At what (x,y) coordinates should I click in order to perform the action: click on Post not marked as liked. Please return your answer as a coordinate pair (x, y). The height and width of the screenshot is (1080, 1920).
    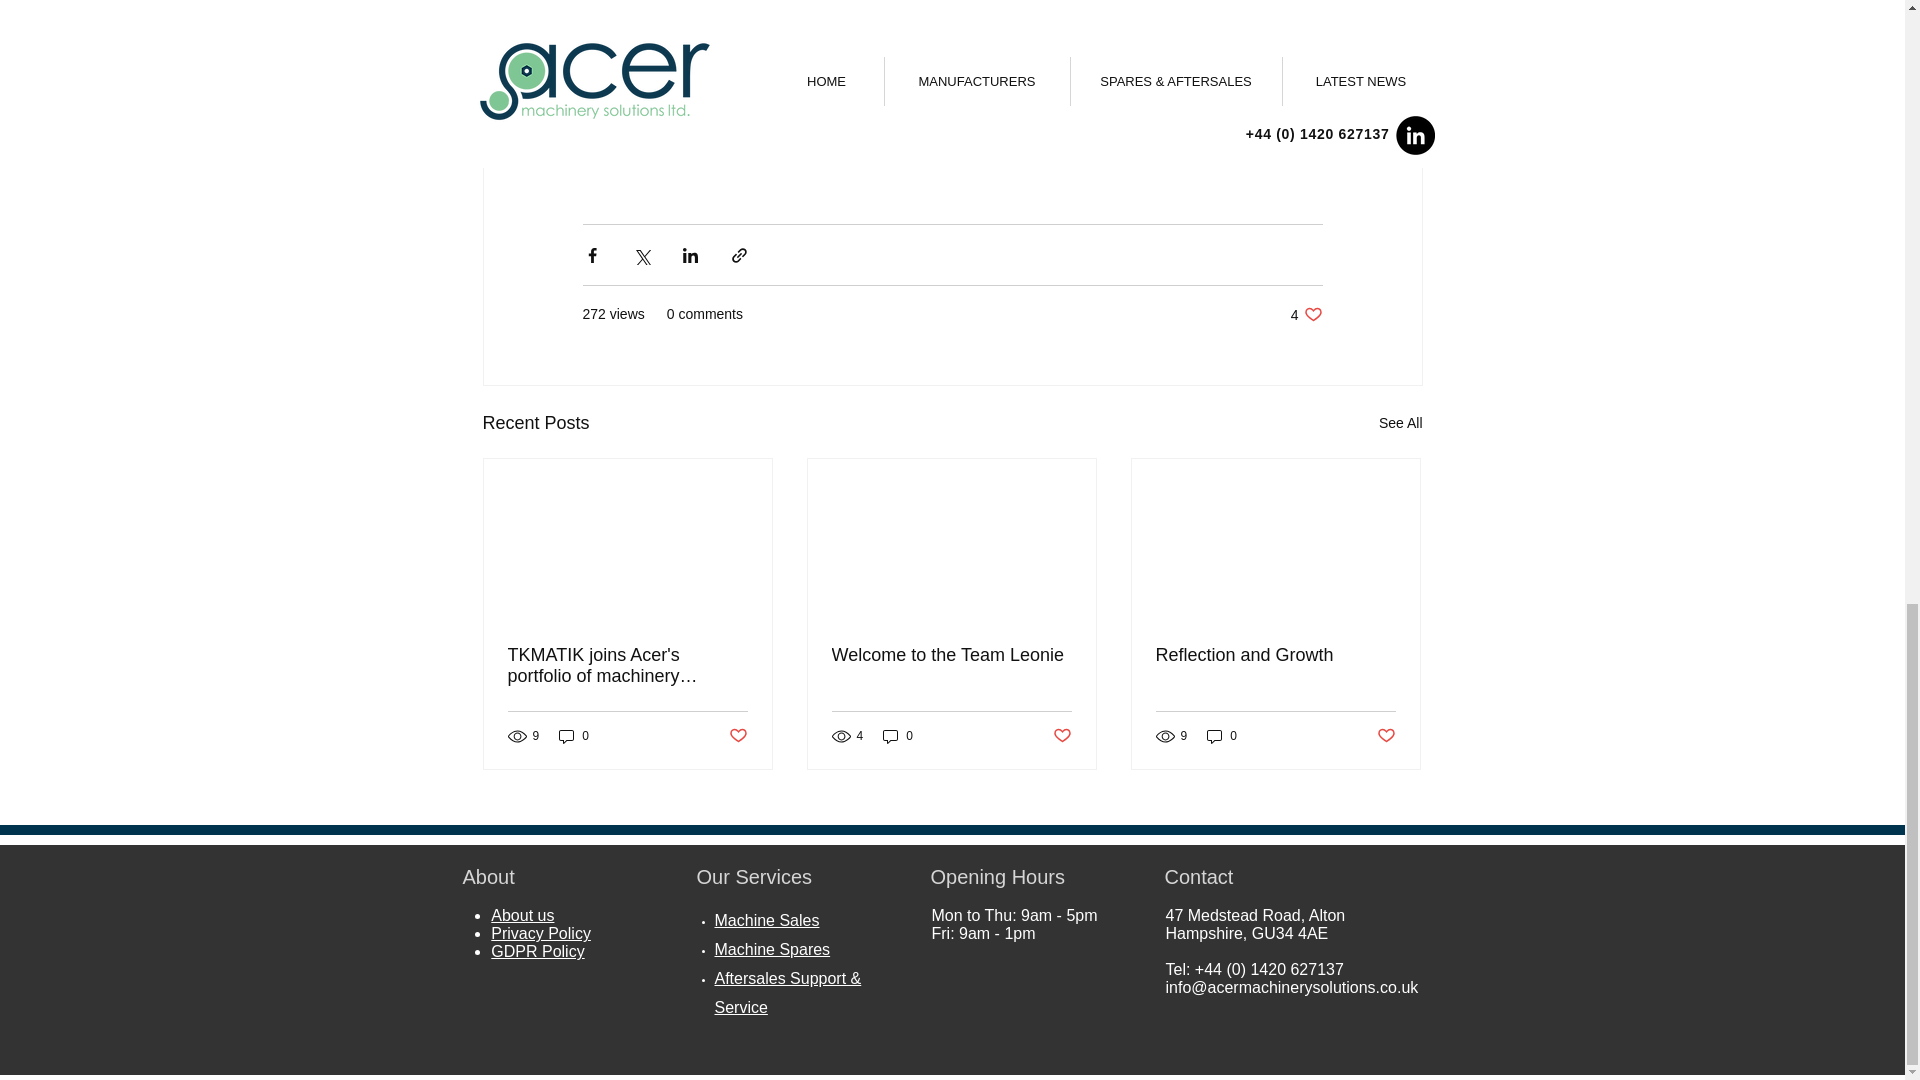
    Looking at the image, I should click on (736, 736).